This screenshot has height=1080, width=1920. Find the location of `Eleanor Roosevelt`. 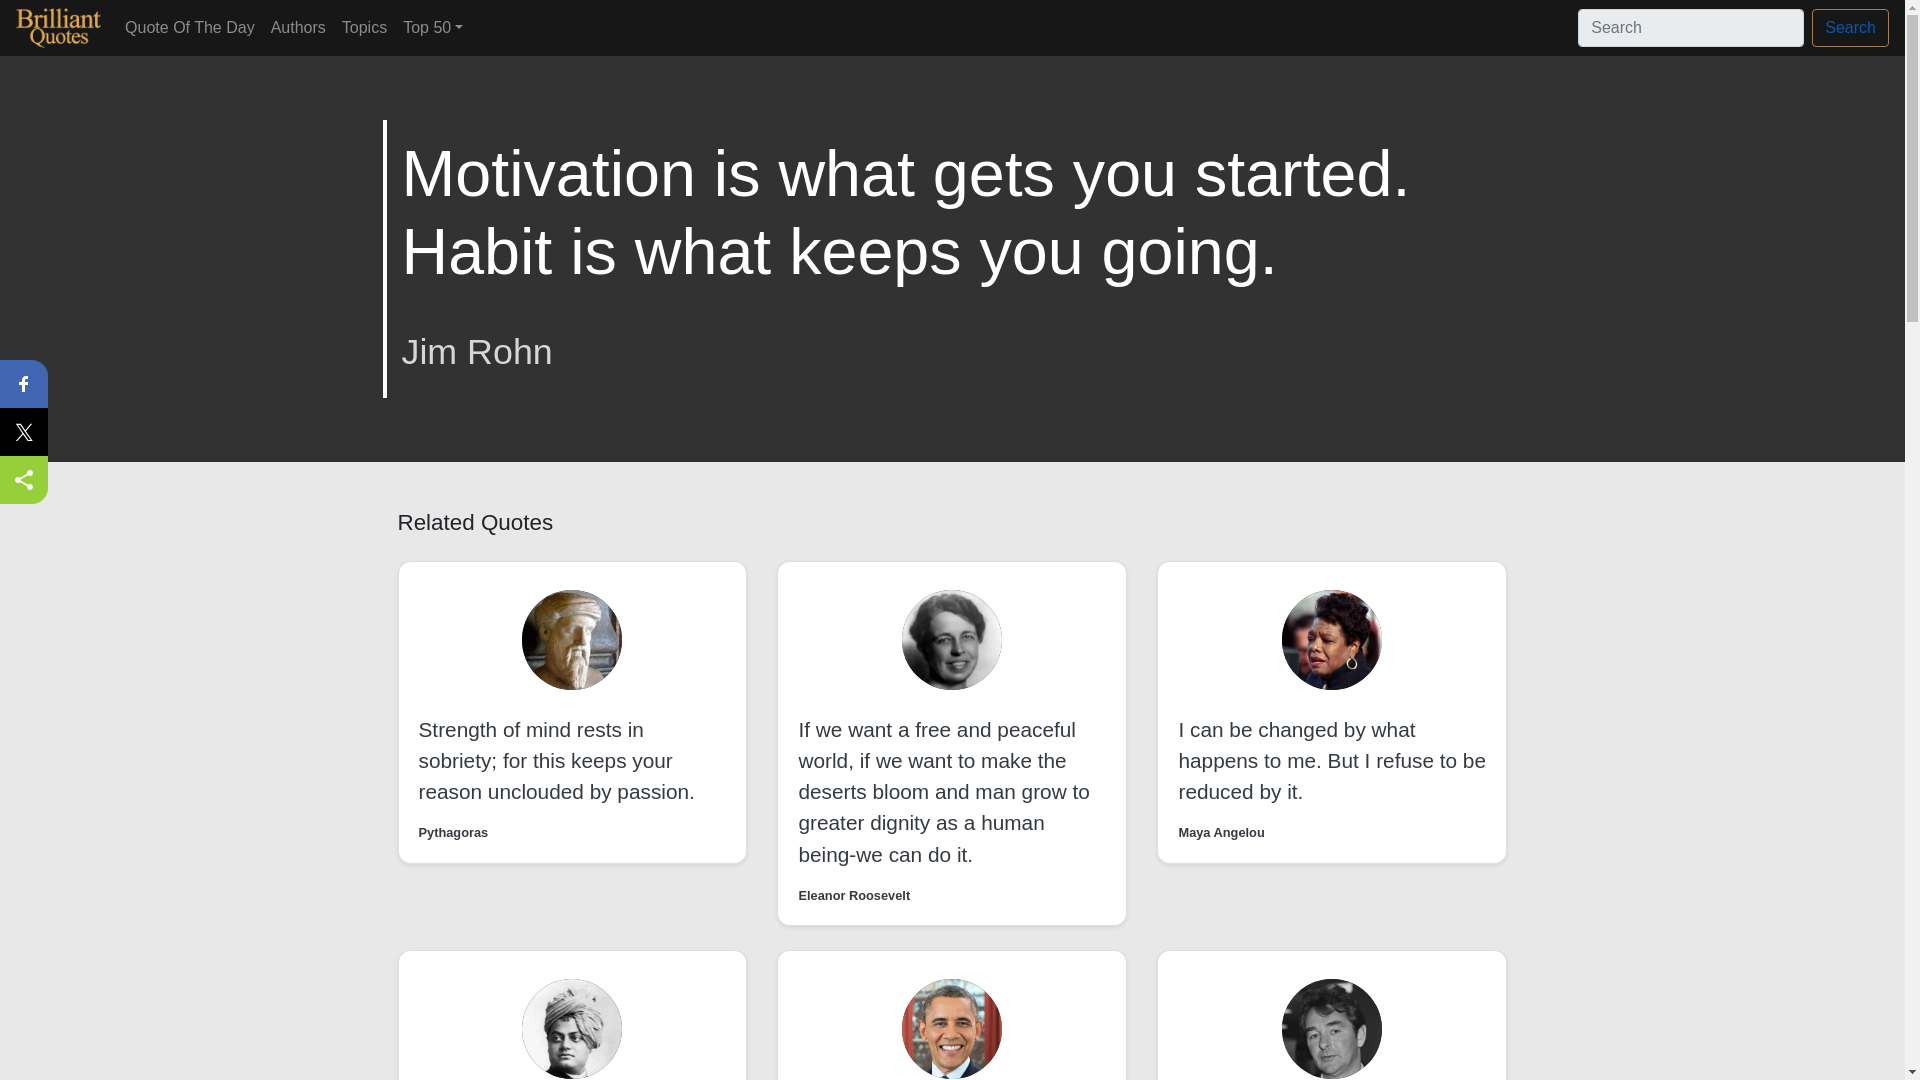

Eleanor Roosevelt is located at coordinates (854, 895).